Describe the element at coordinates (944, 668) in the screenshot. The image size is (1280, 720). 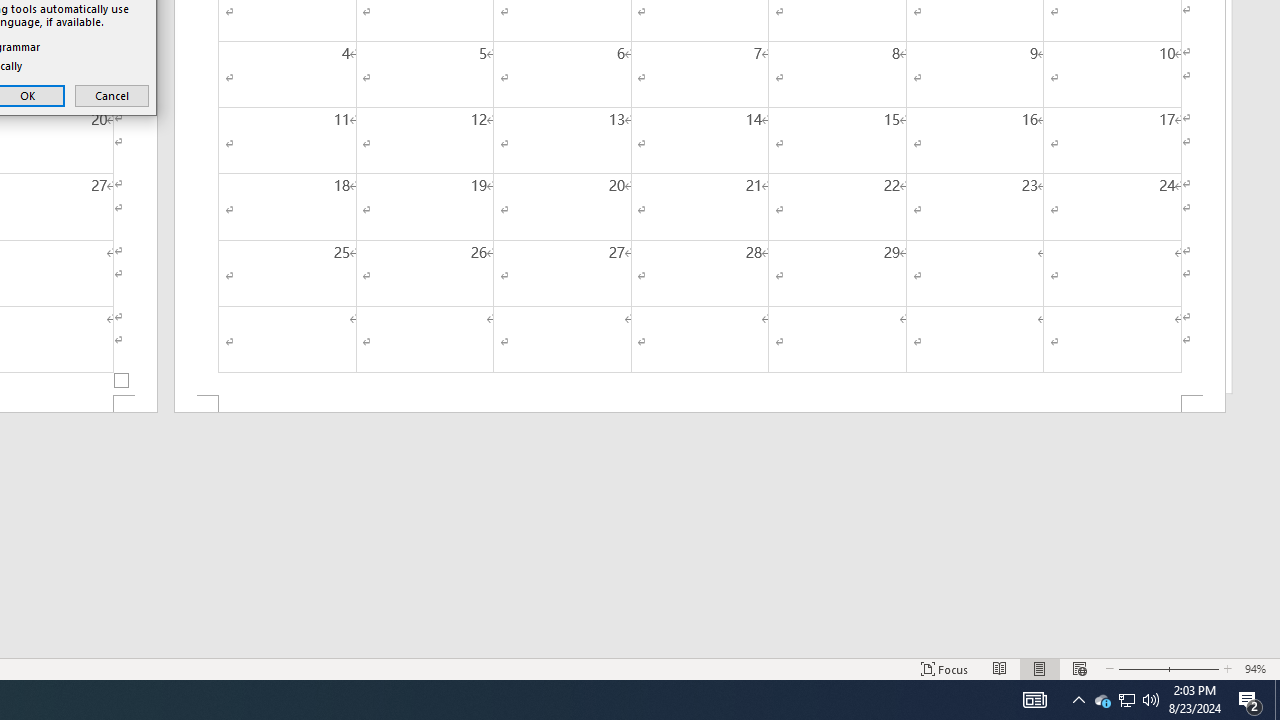
I see `Focus ` at that location.